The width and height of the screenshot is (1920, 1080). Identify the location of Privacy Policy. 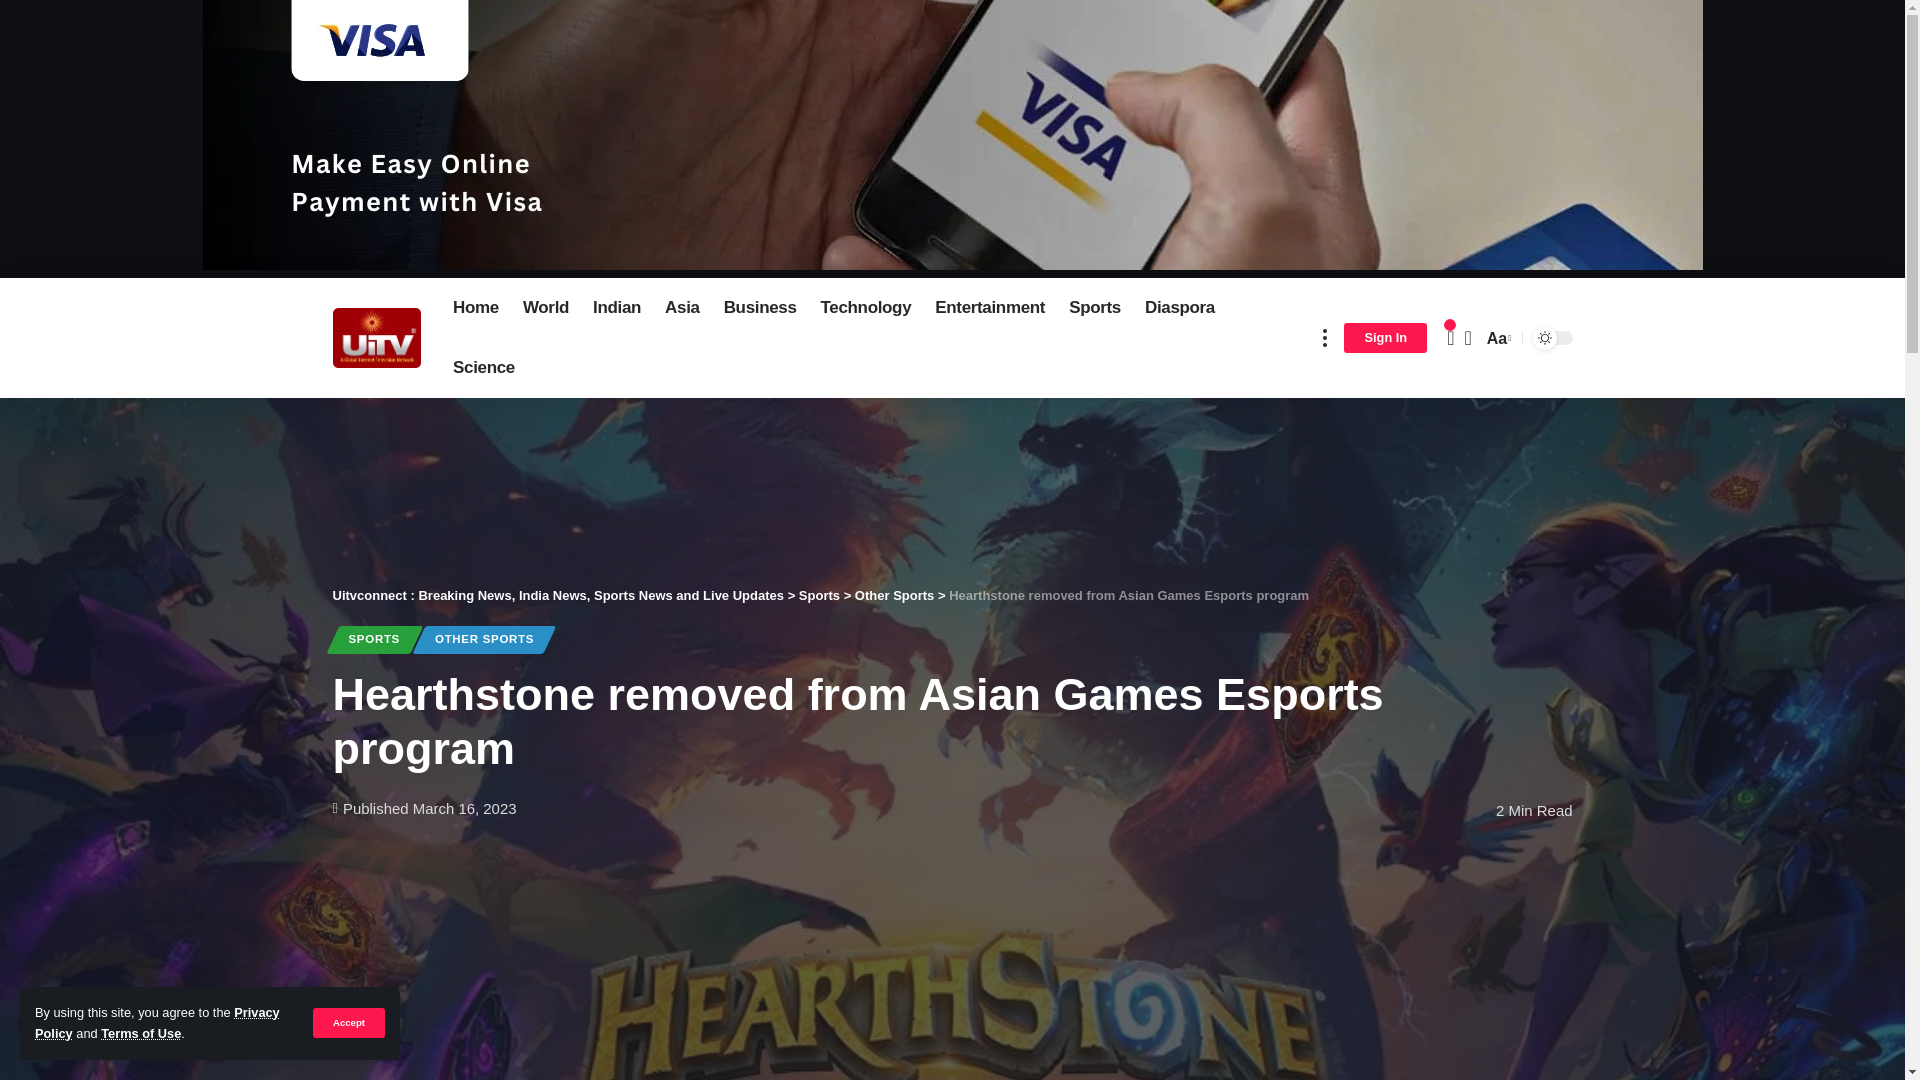
(157, 1022).